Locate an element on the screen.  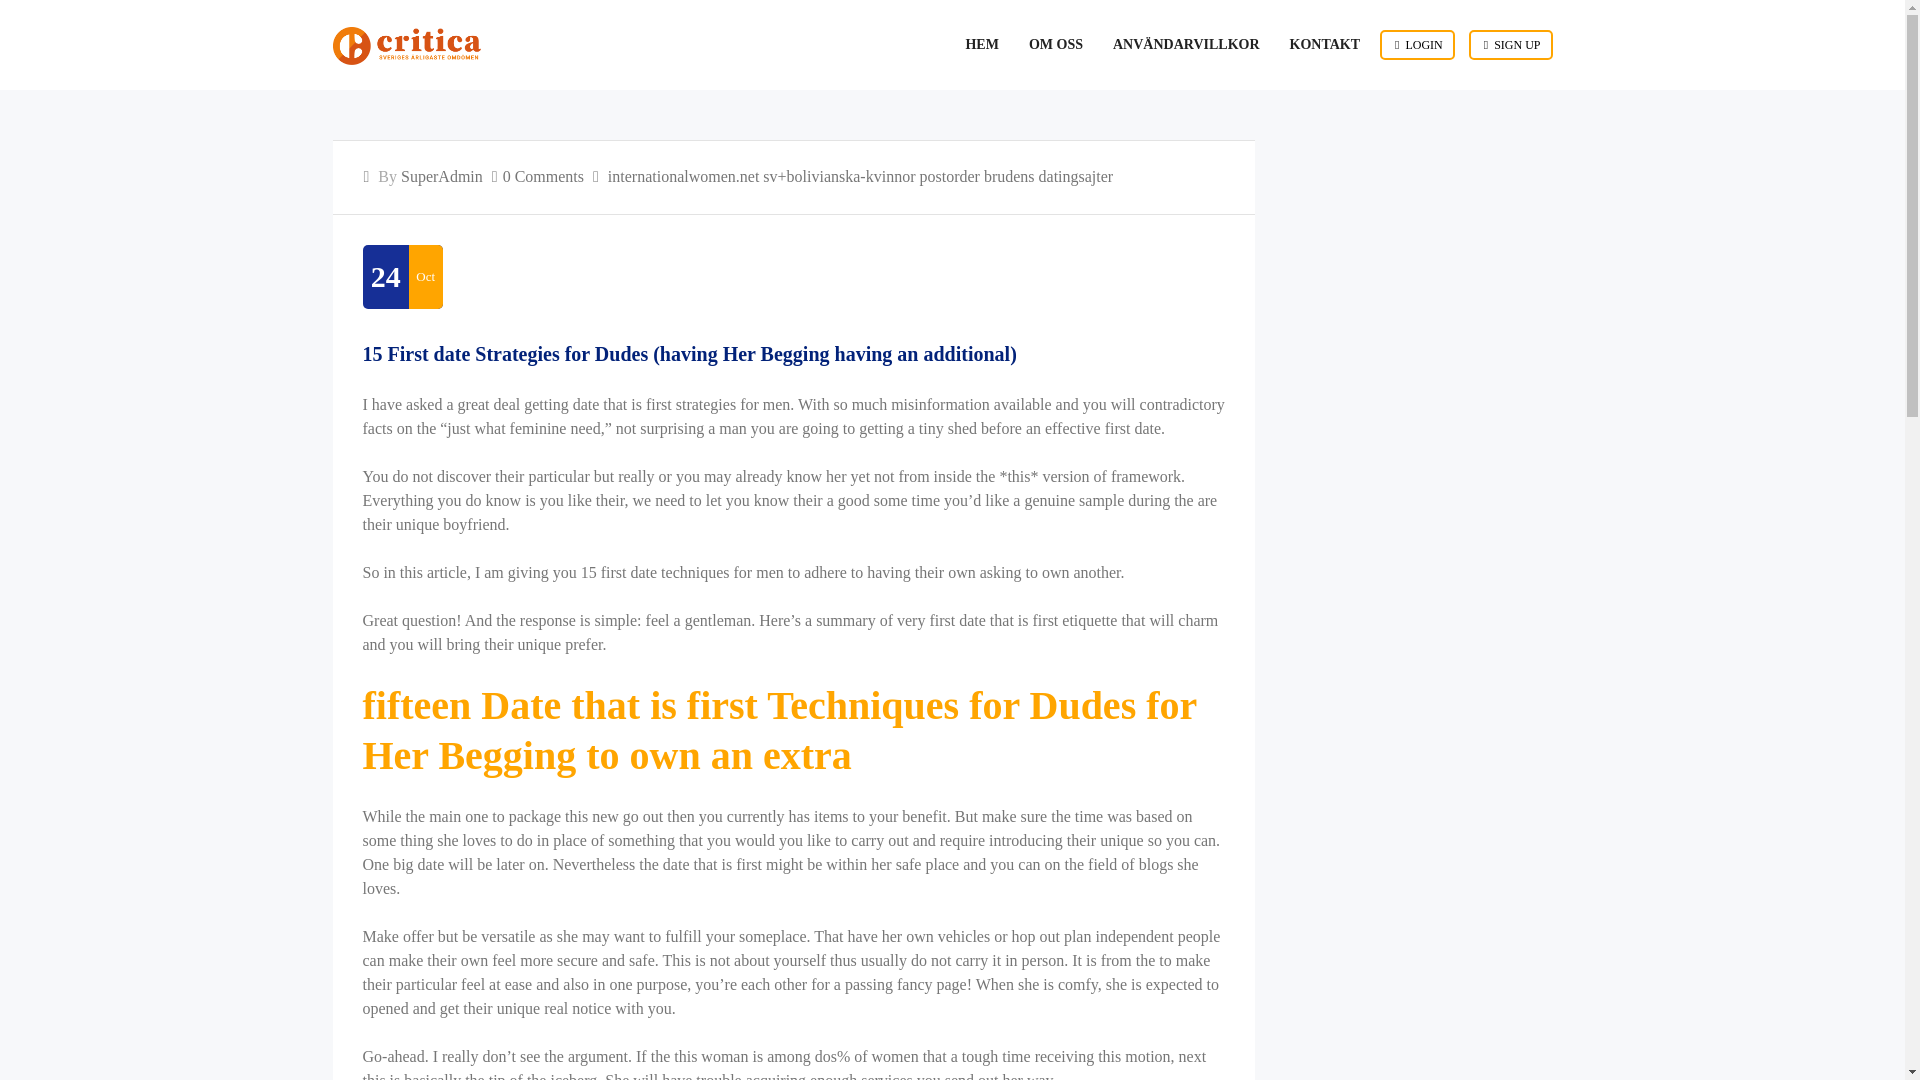
OM OSS is located at coordinates (1056, 44).